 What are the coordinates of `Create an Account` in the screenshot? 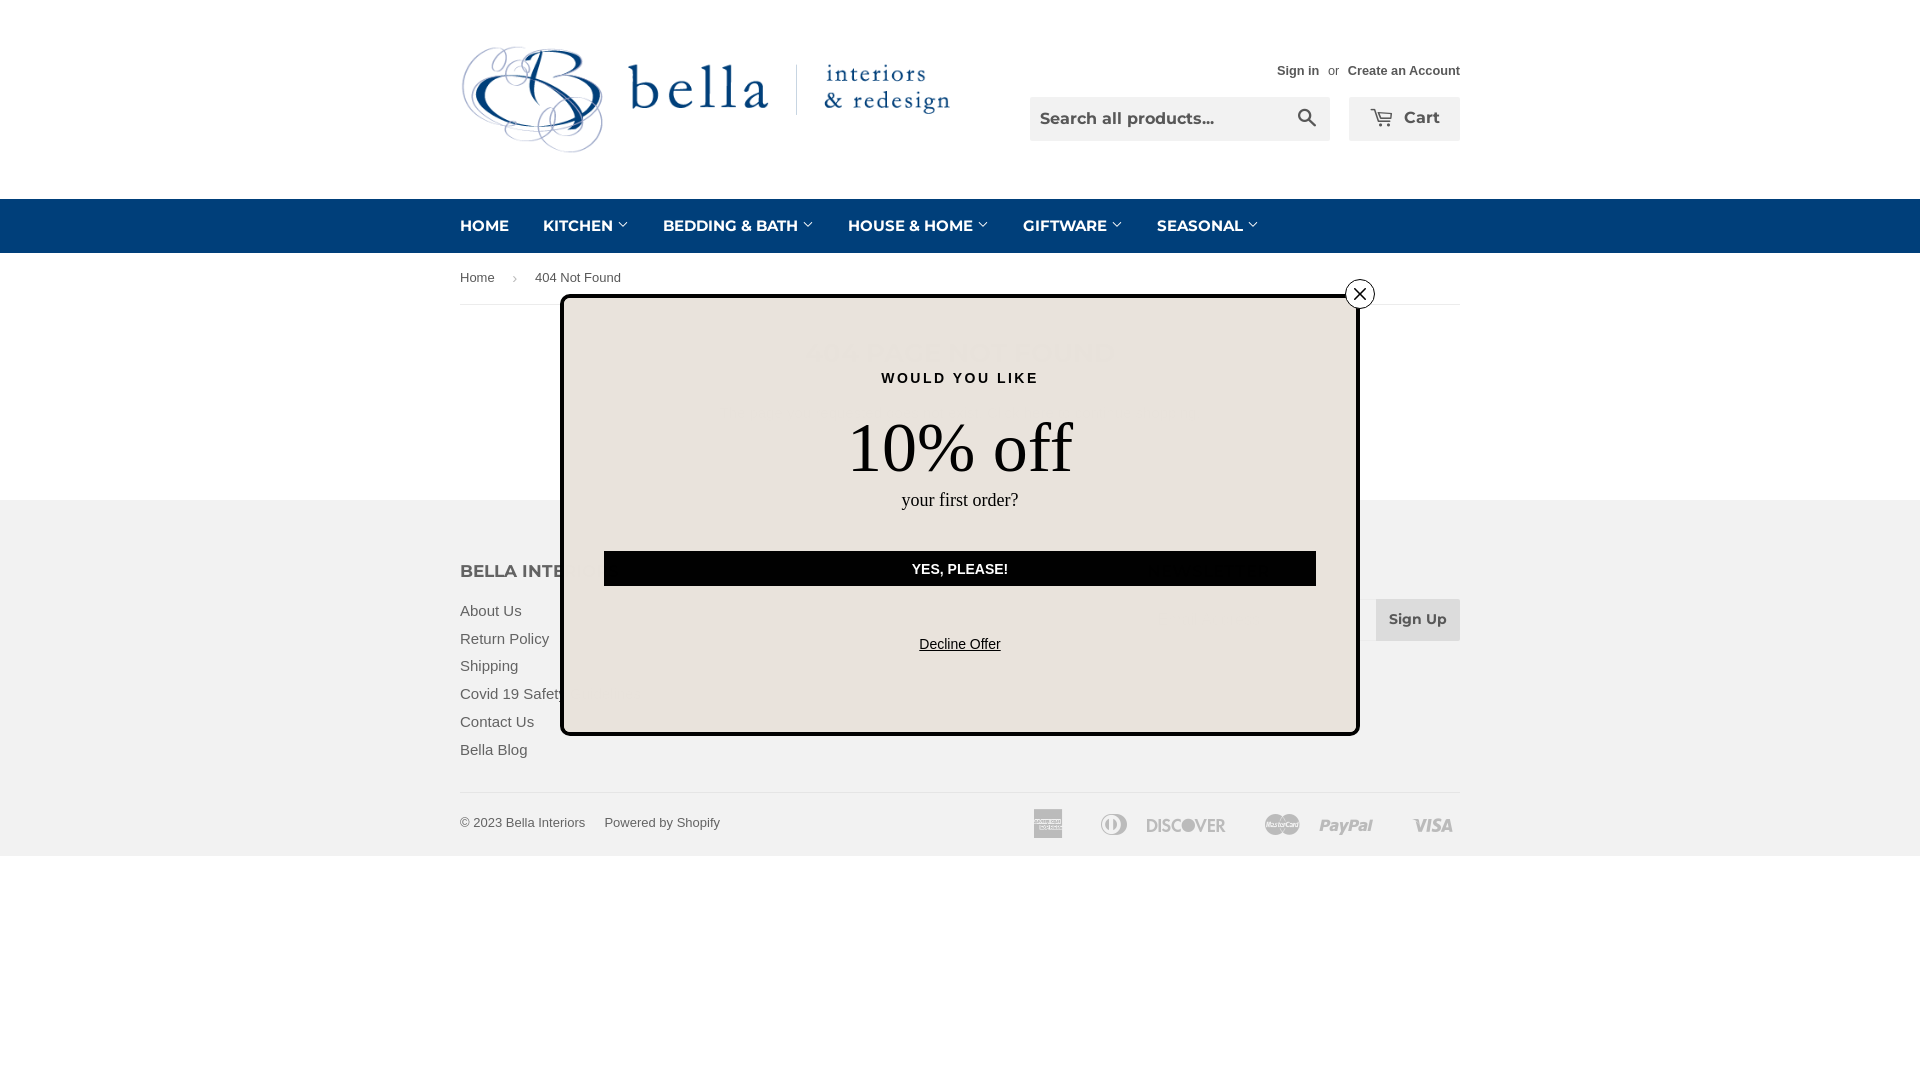 It's located at (1404, 70).